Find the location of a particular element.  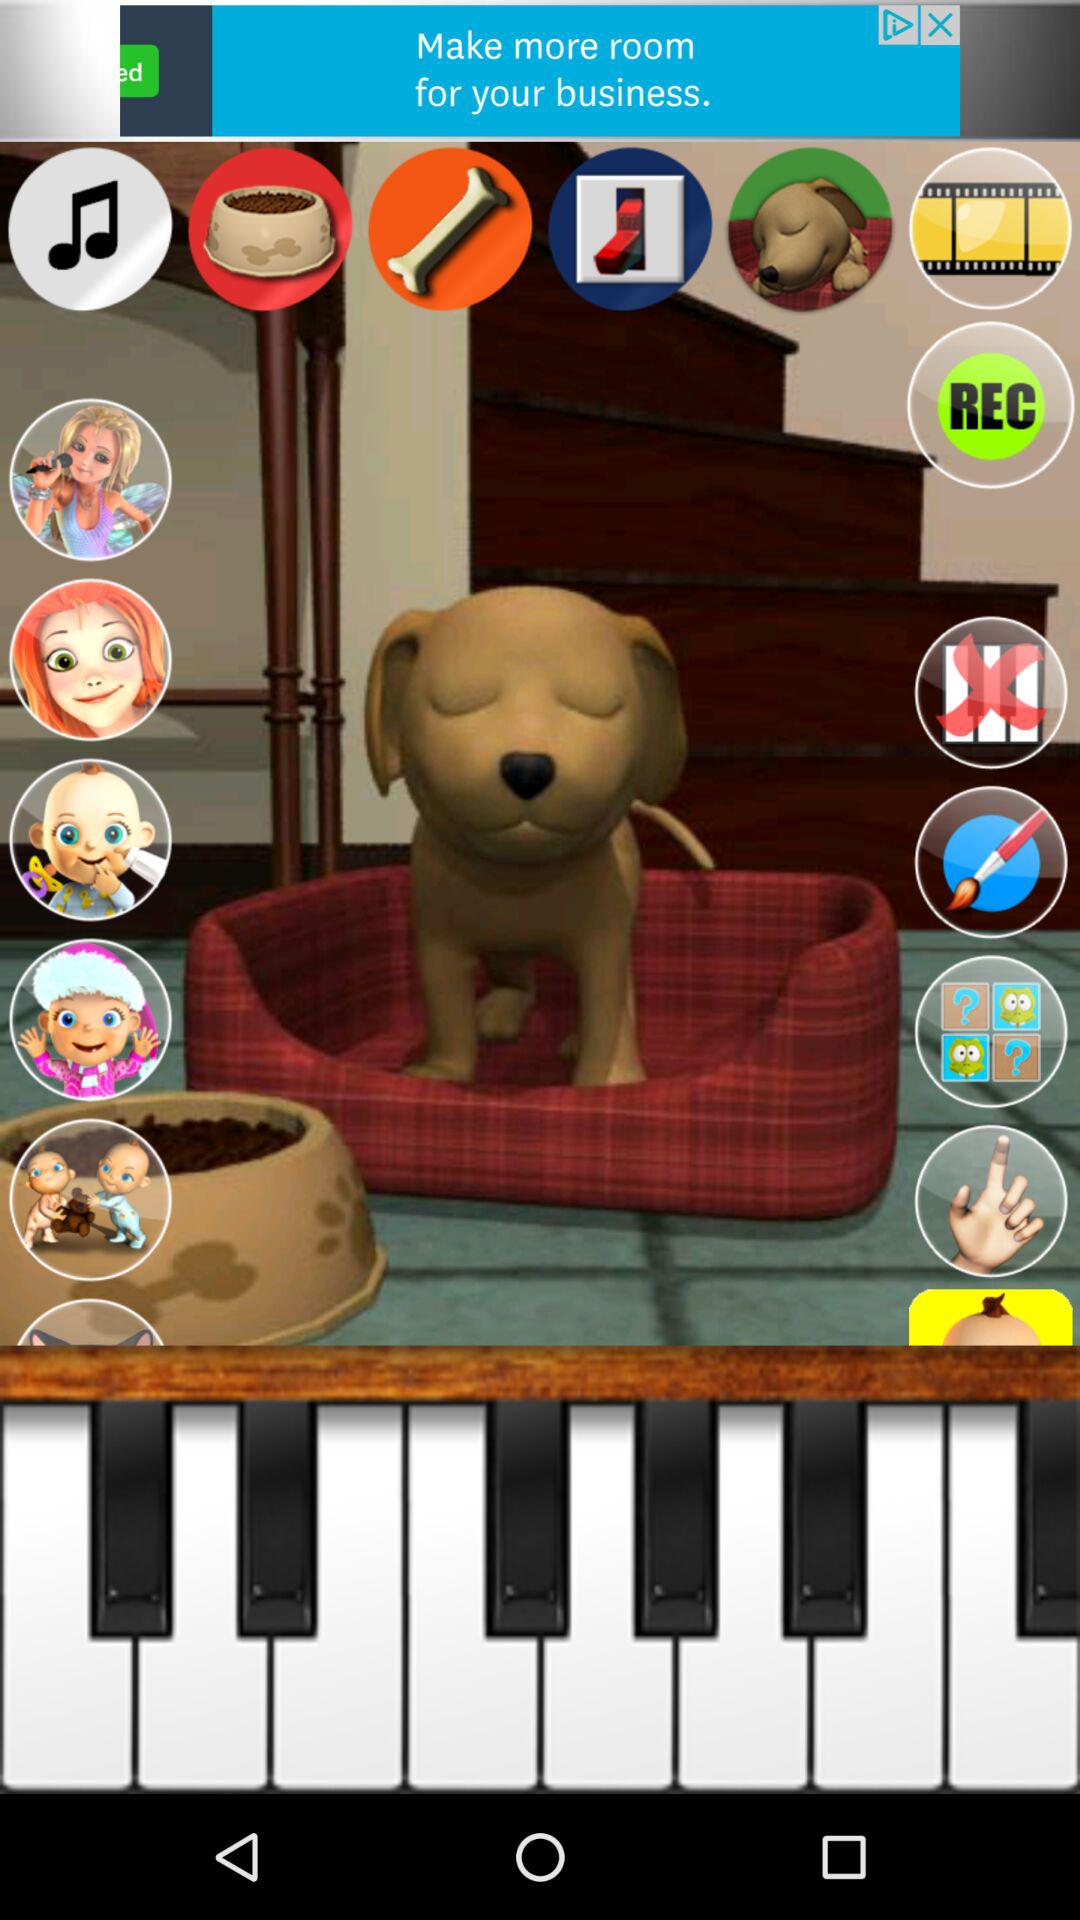

select the icon which is to the right side of music icon is located at coordinates (270, 229).